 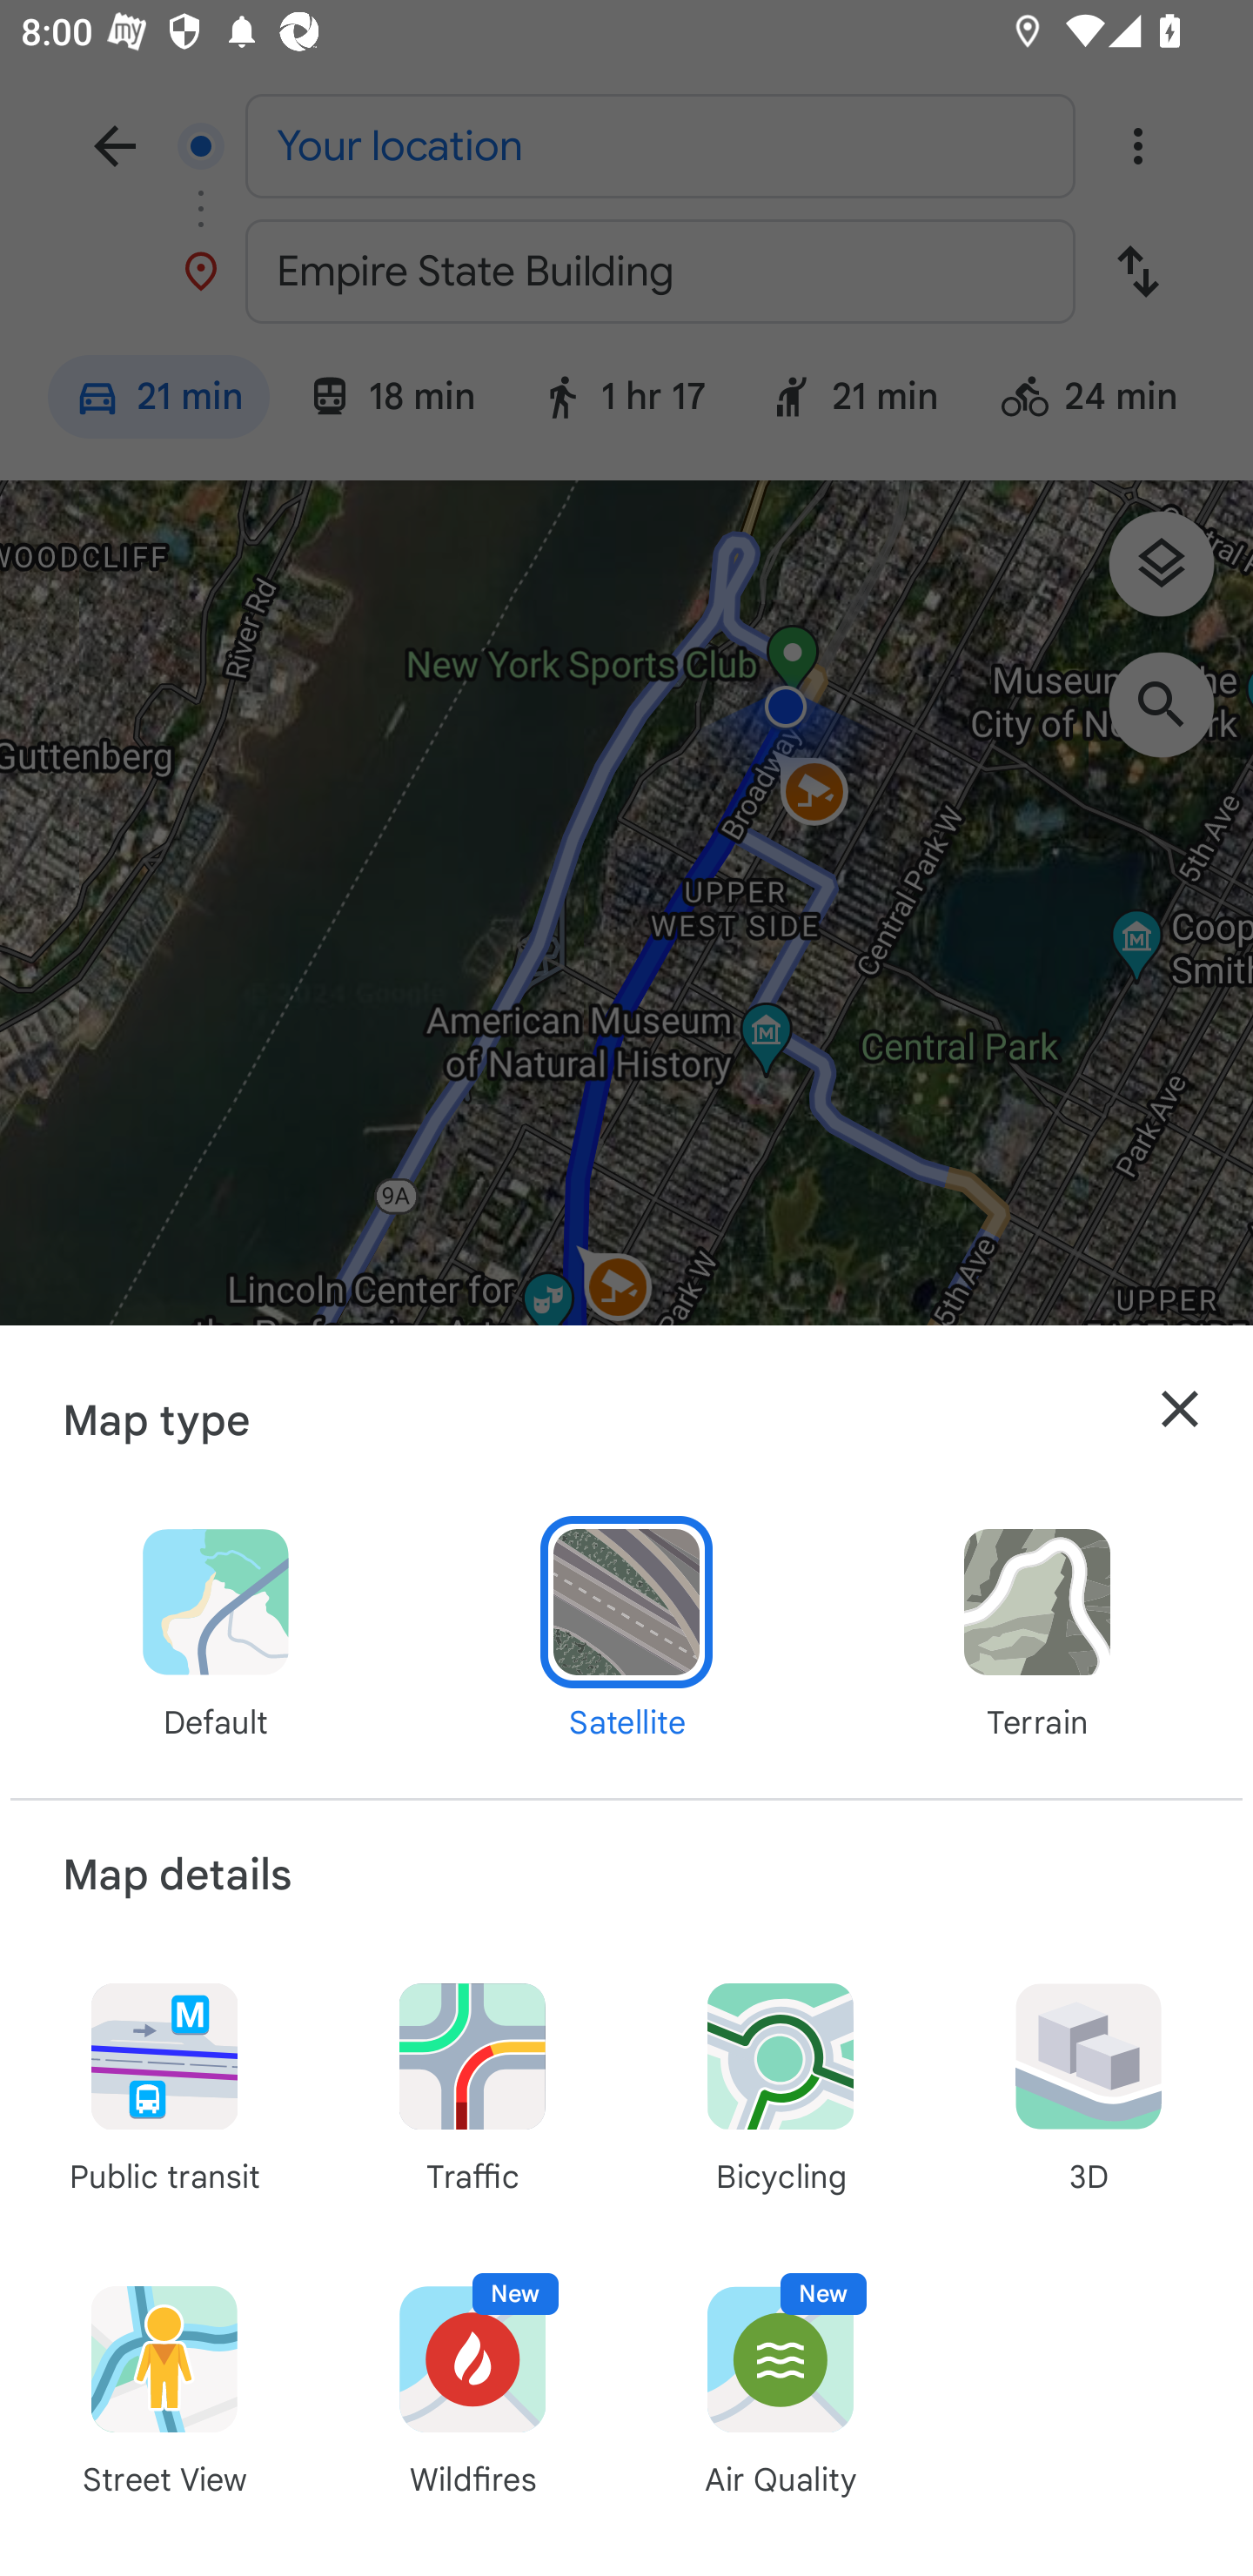 What do you see at coordinates (1088, 2085) in the screenshot?
I see `3D` at bounding box center [1088, 2085].